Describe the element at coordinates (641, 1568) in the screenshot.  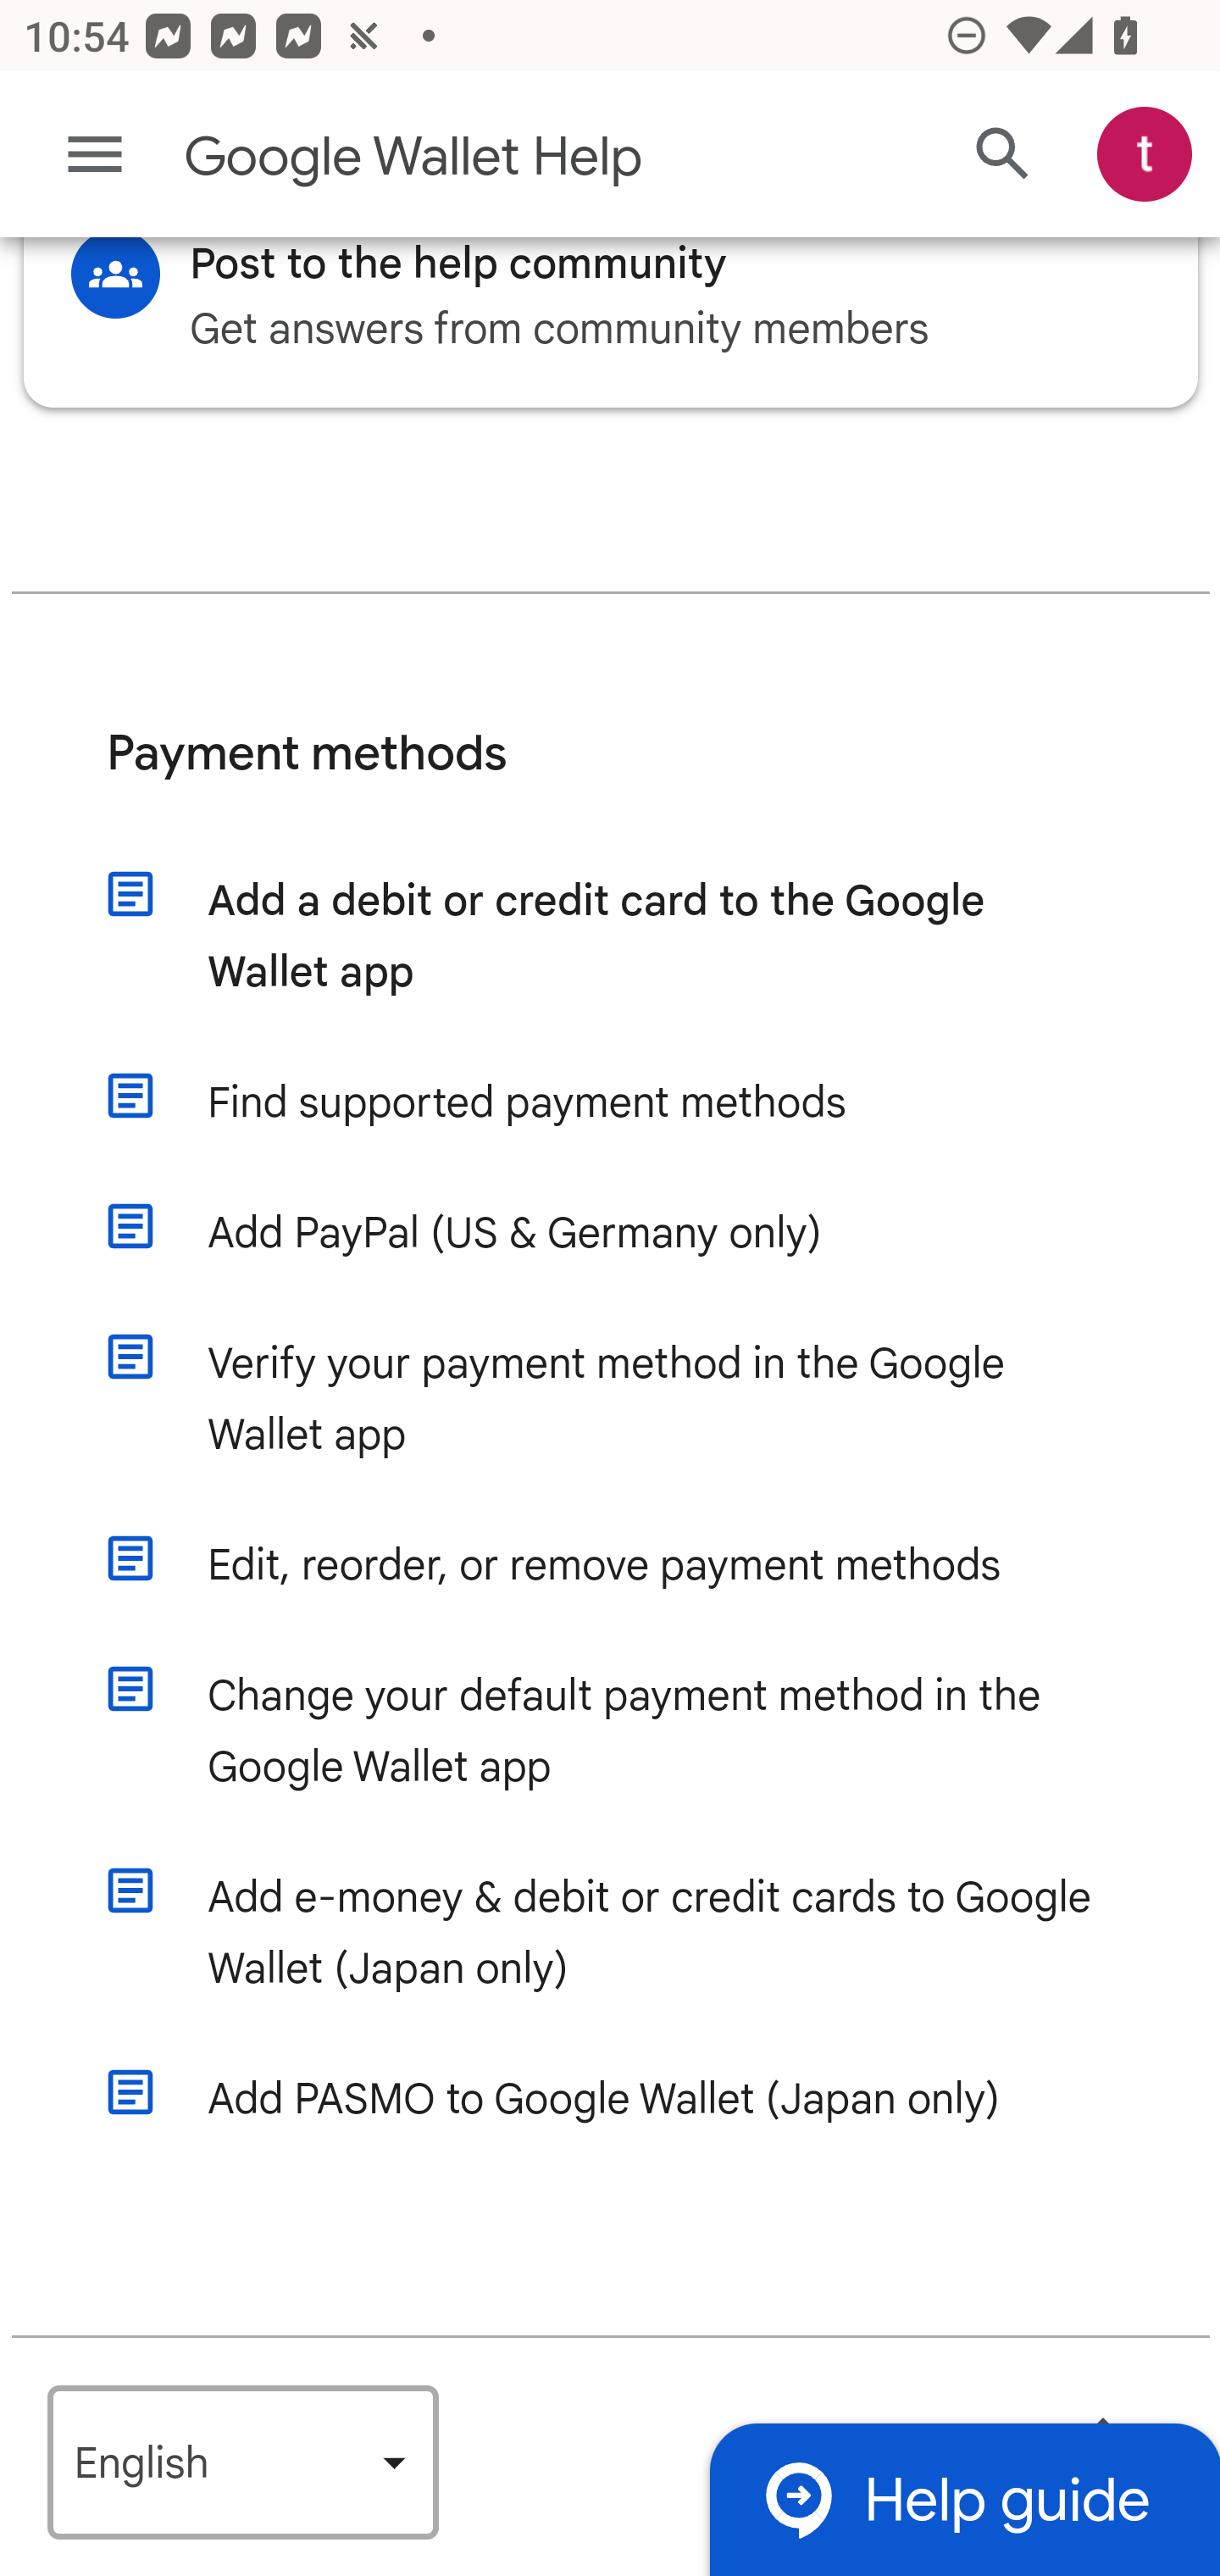
I see `Edit, reorder, or remove payment methods` at that location.